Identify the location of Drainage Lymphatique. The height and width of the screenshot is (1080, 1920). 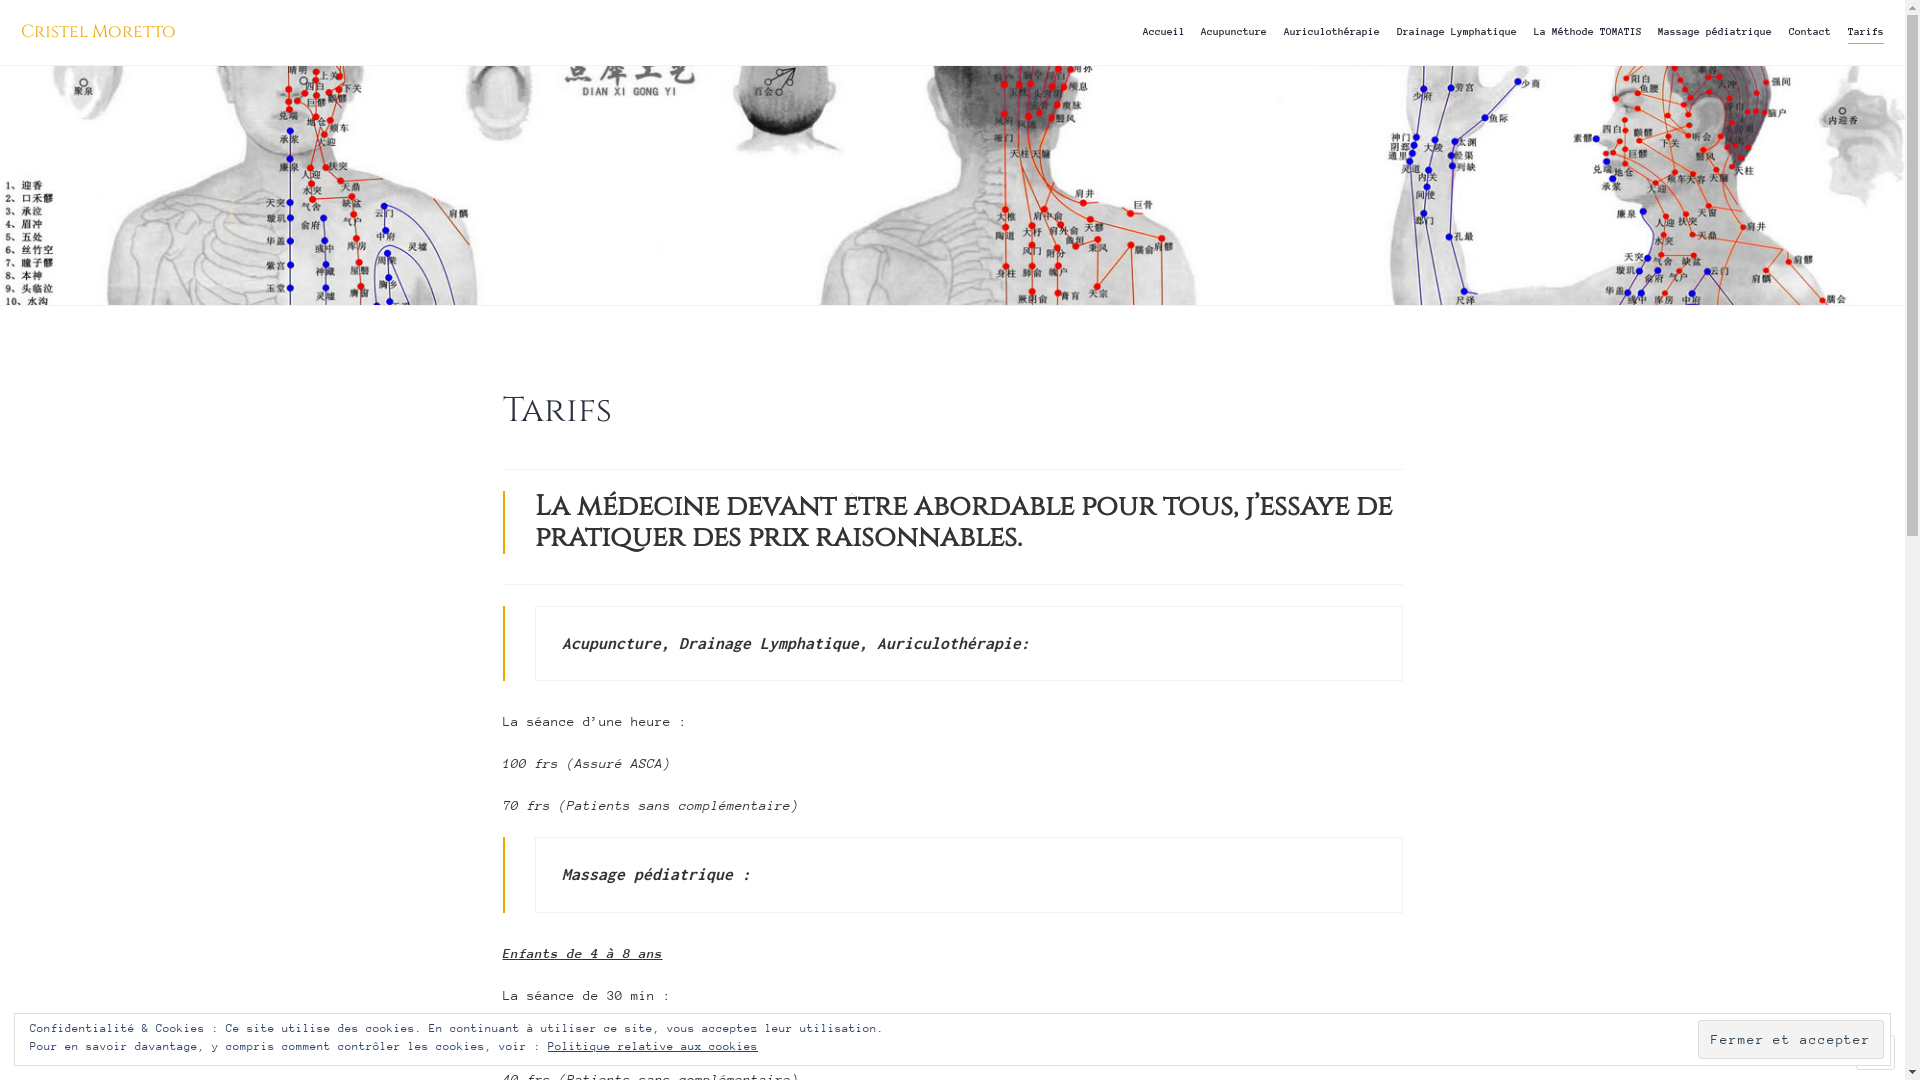
(1457, 32).